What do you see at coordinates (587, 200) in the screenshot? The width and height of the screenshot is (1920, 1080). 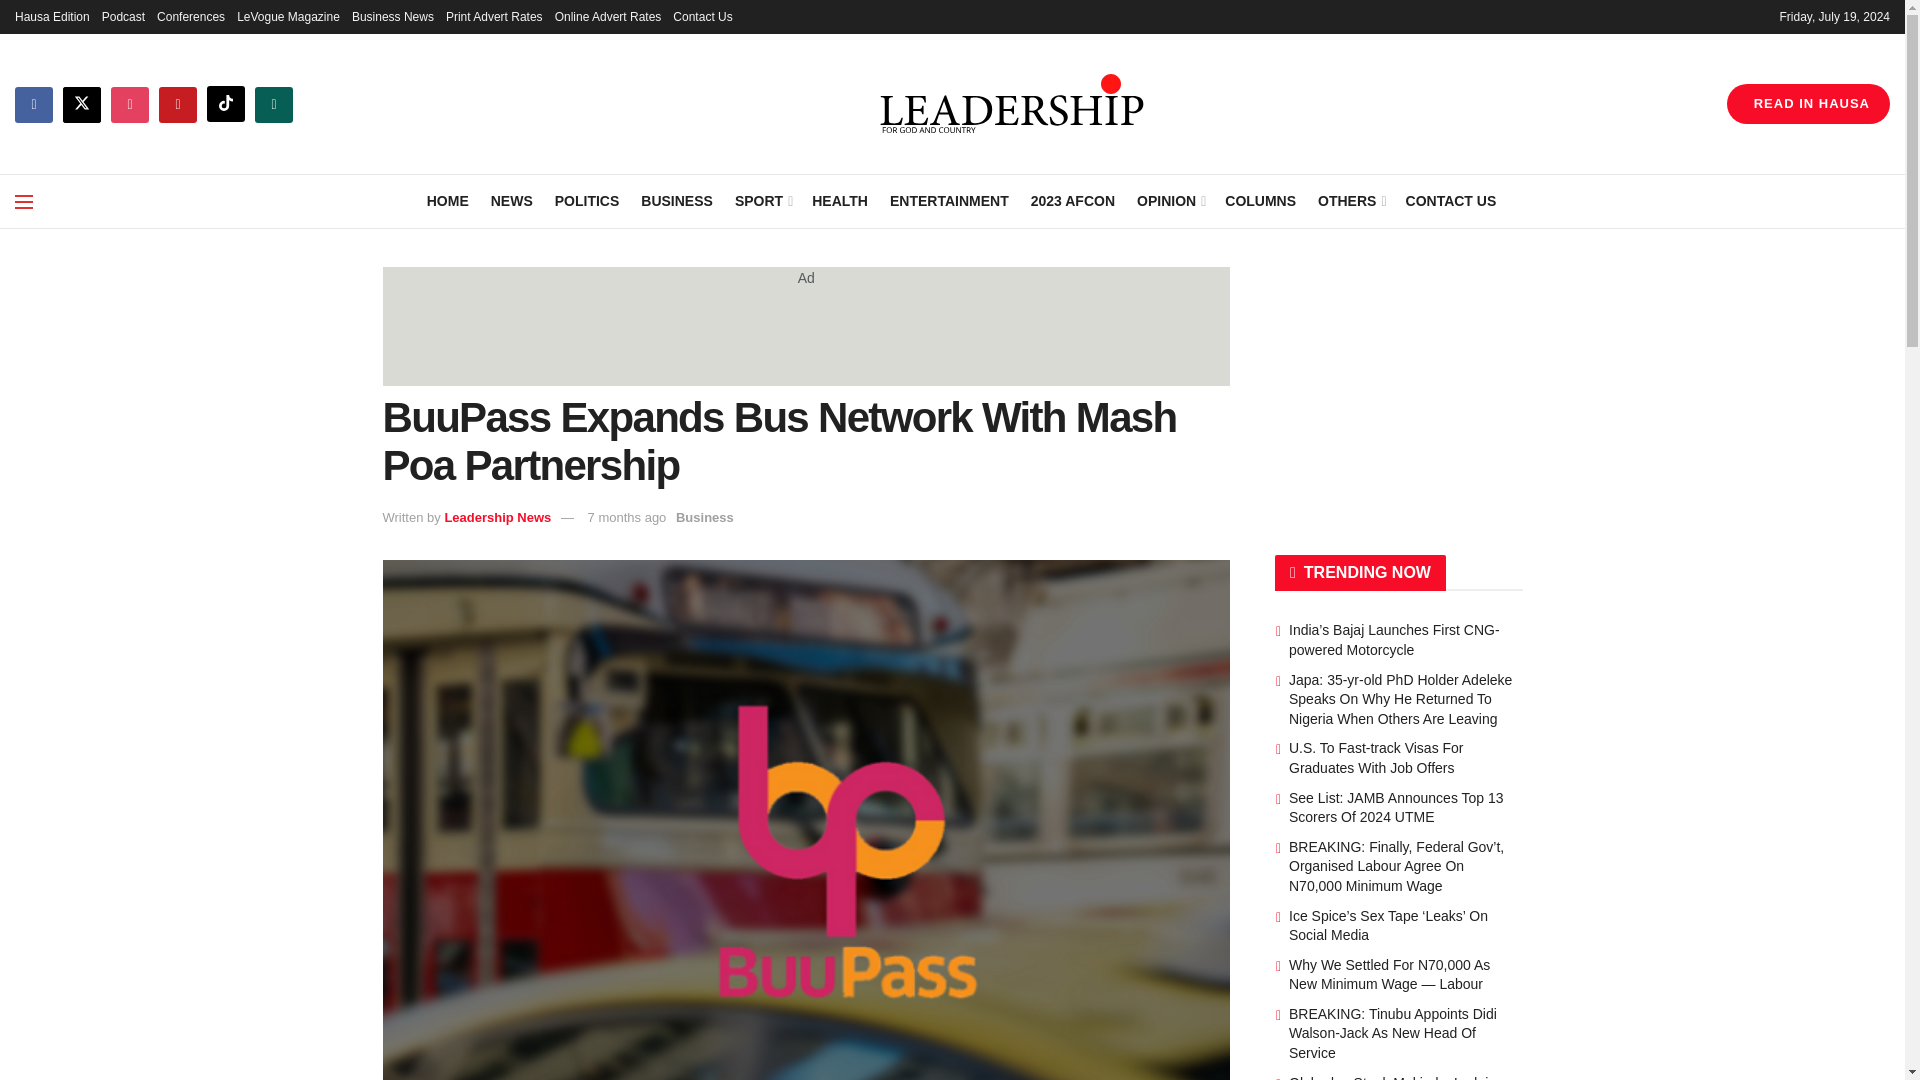 I see `POLITICS` at bounding box center [587, 200].